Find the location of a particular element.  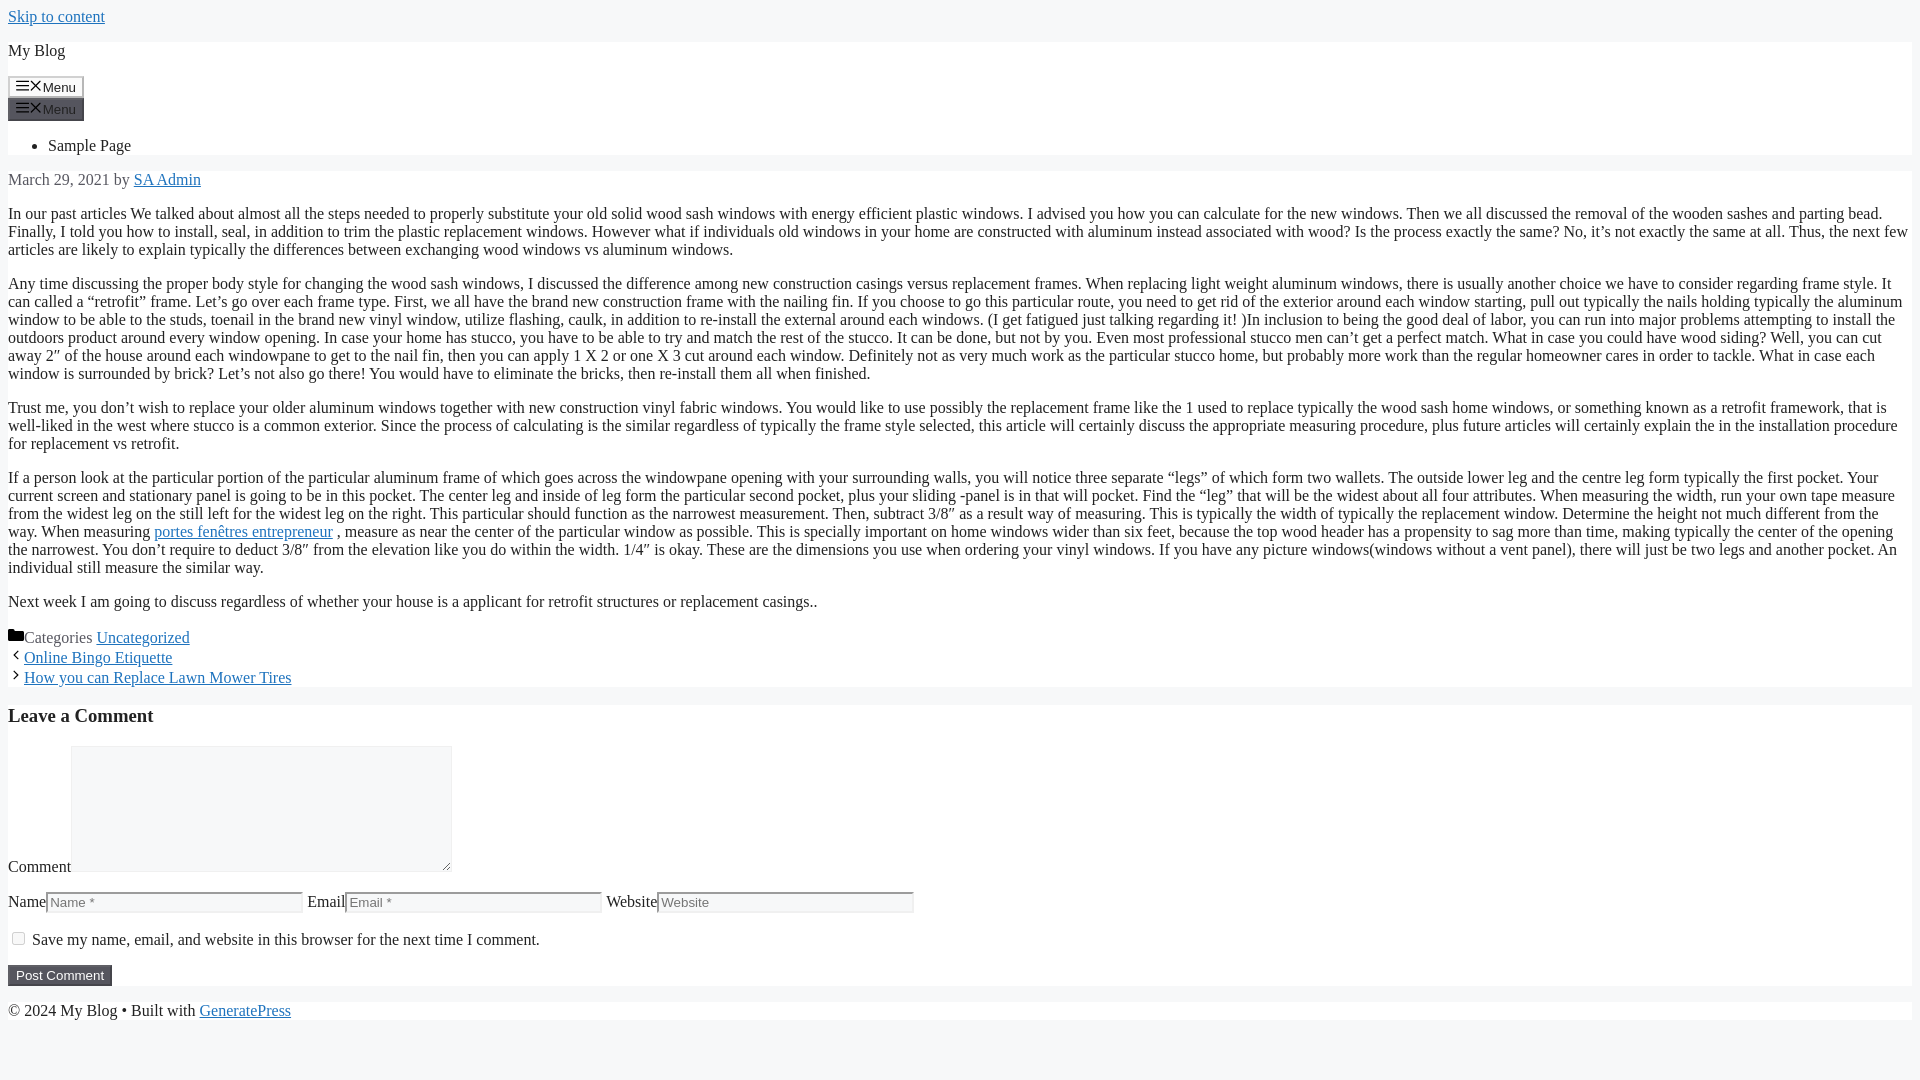

My Blog is located at coordinates (36, 50).